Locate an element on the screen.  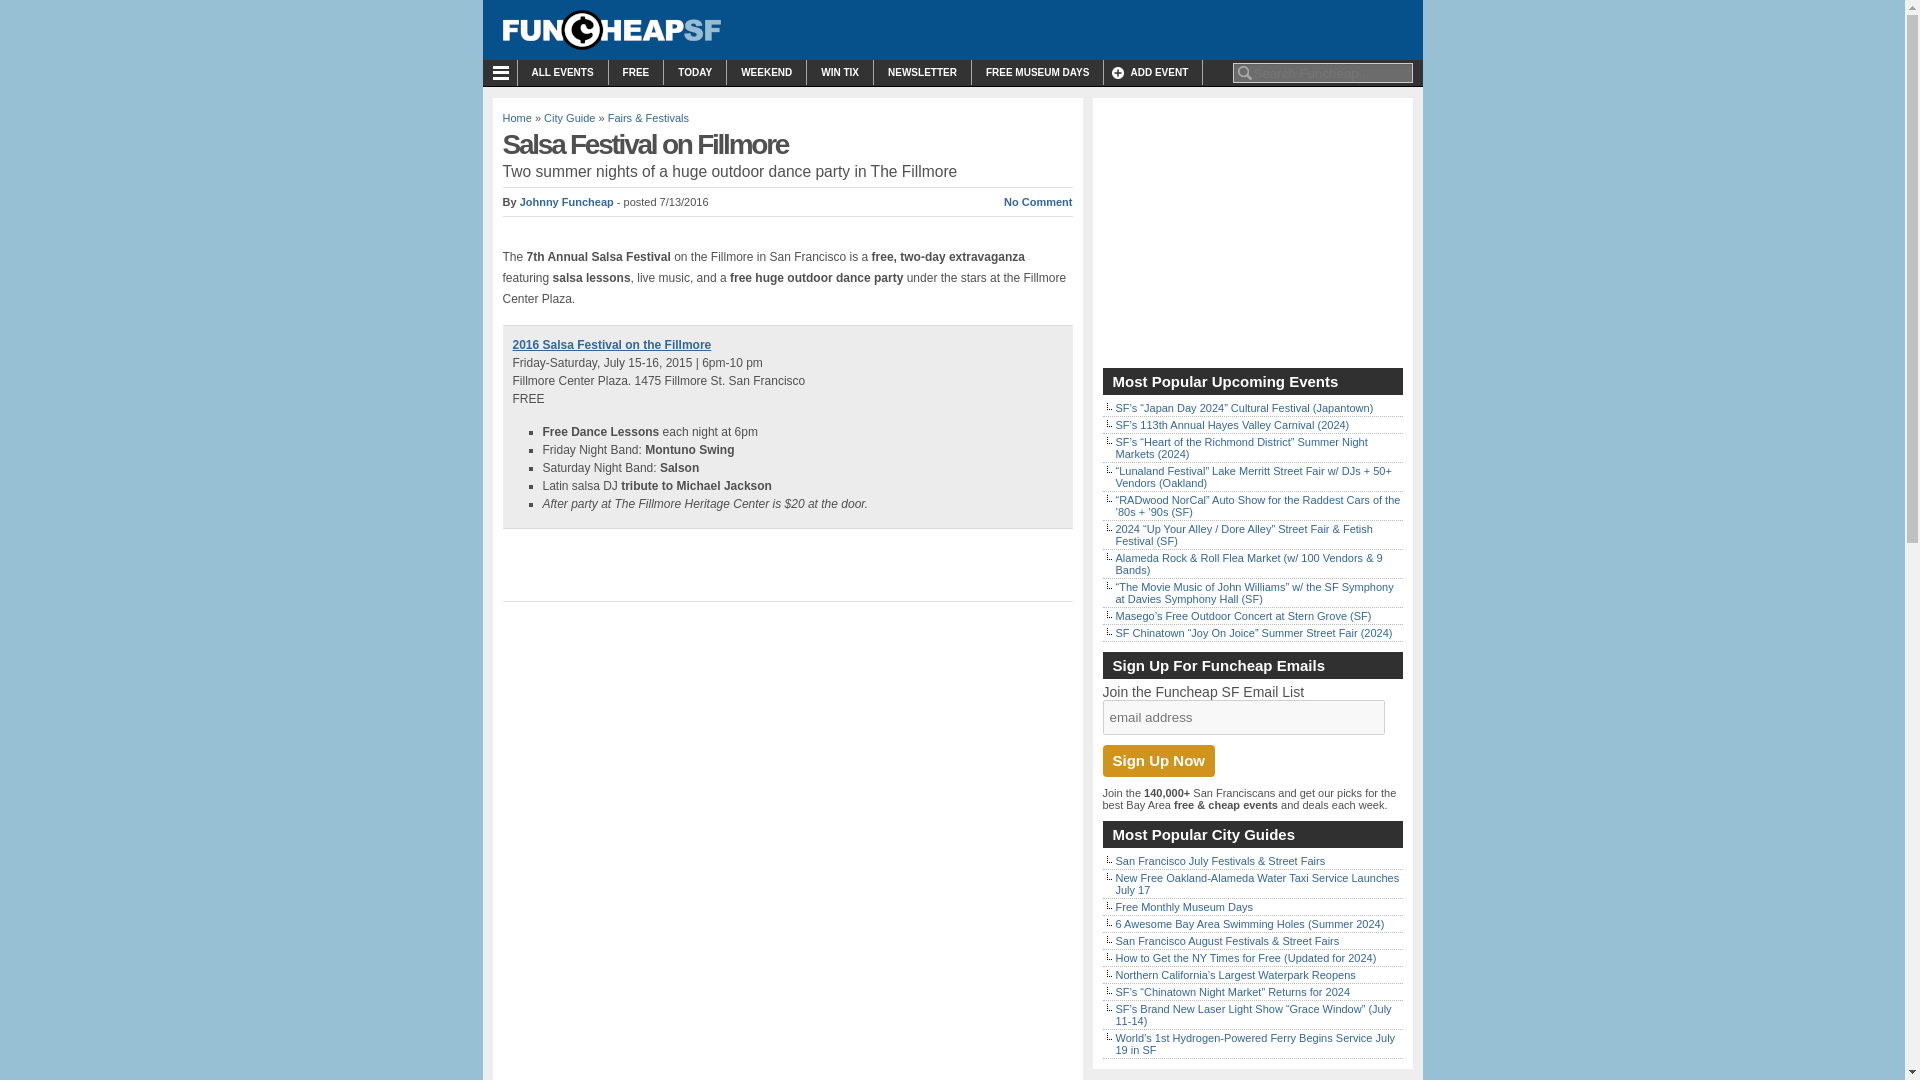
Free Monthly Museum Days is located at coordinates (1184, 906).